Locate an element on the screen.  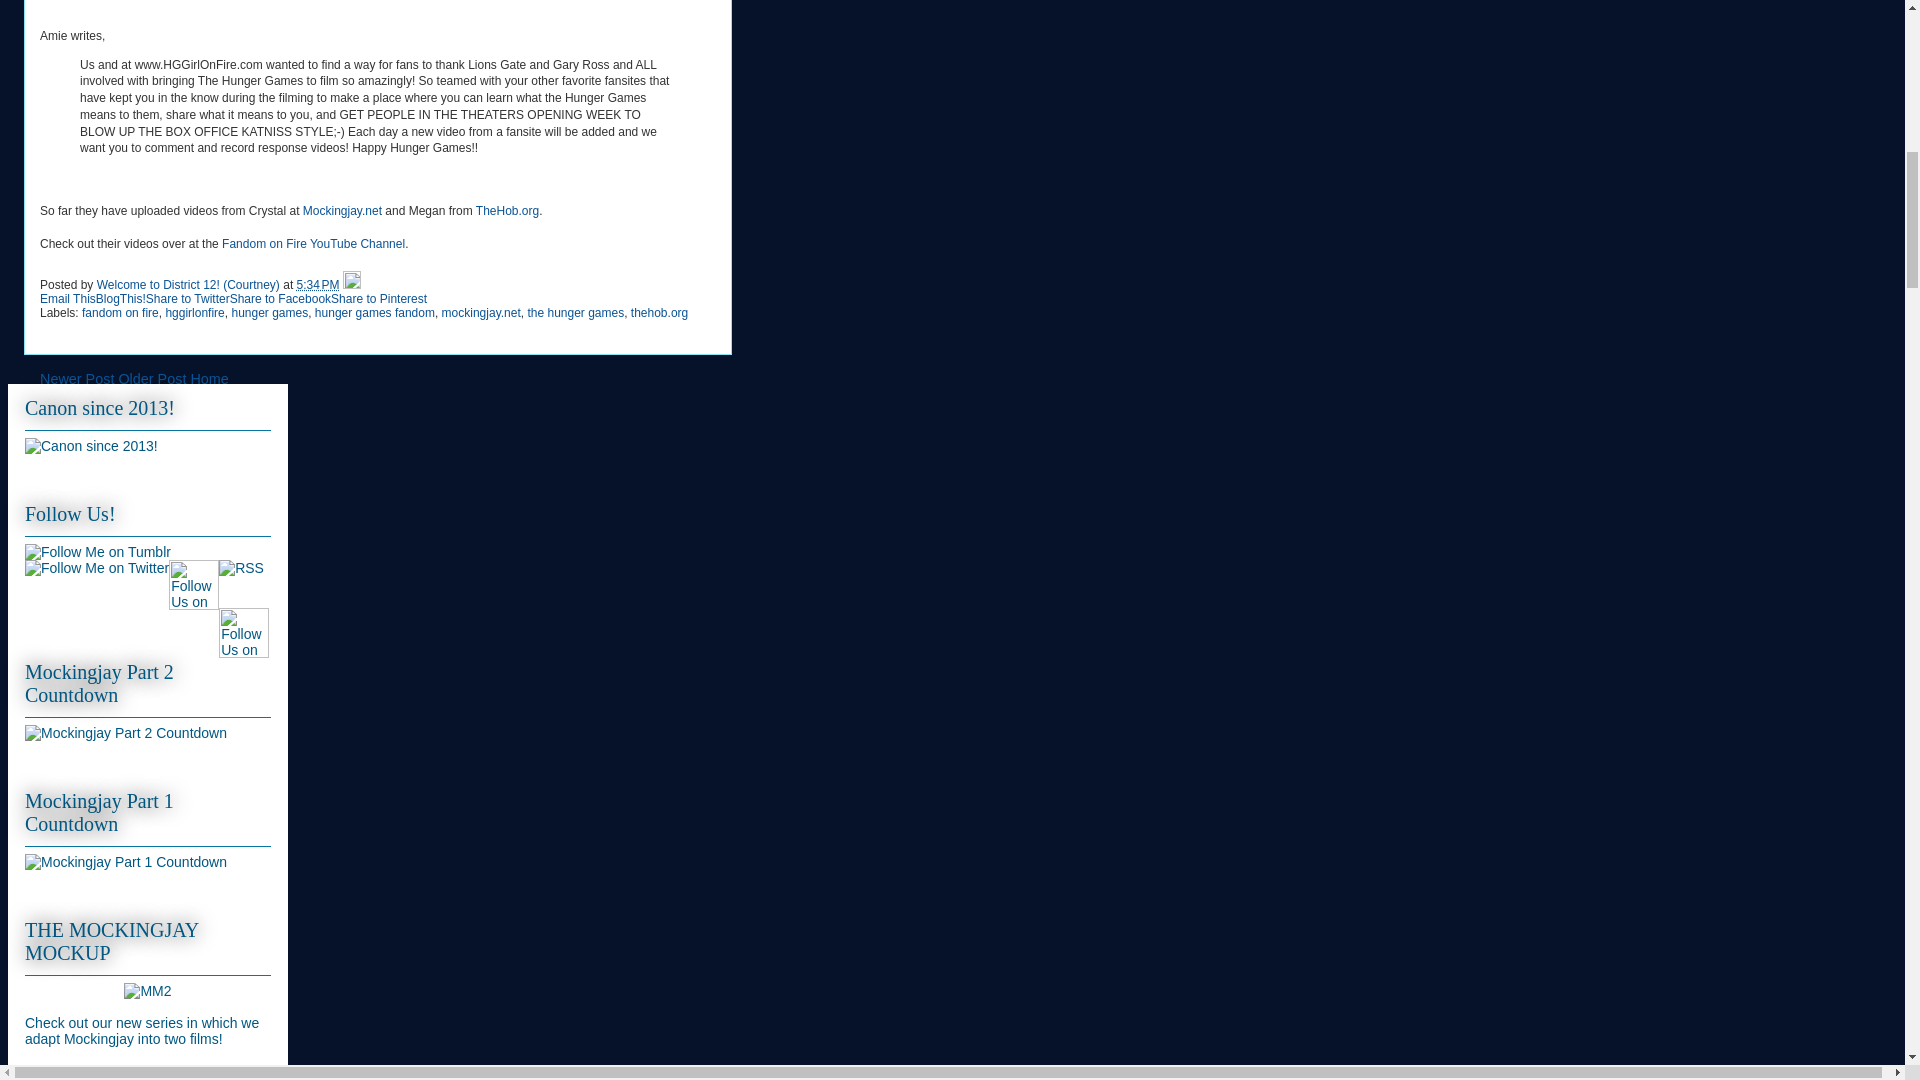
mockingjay.net is located at coordinates (480, 312).